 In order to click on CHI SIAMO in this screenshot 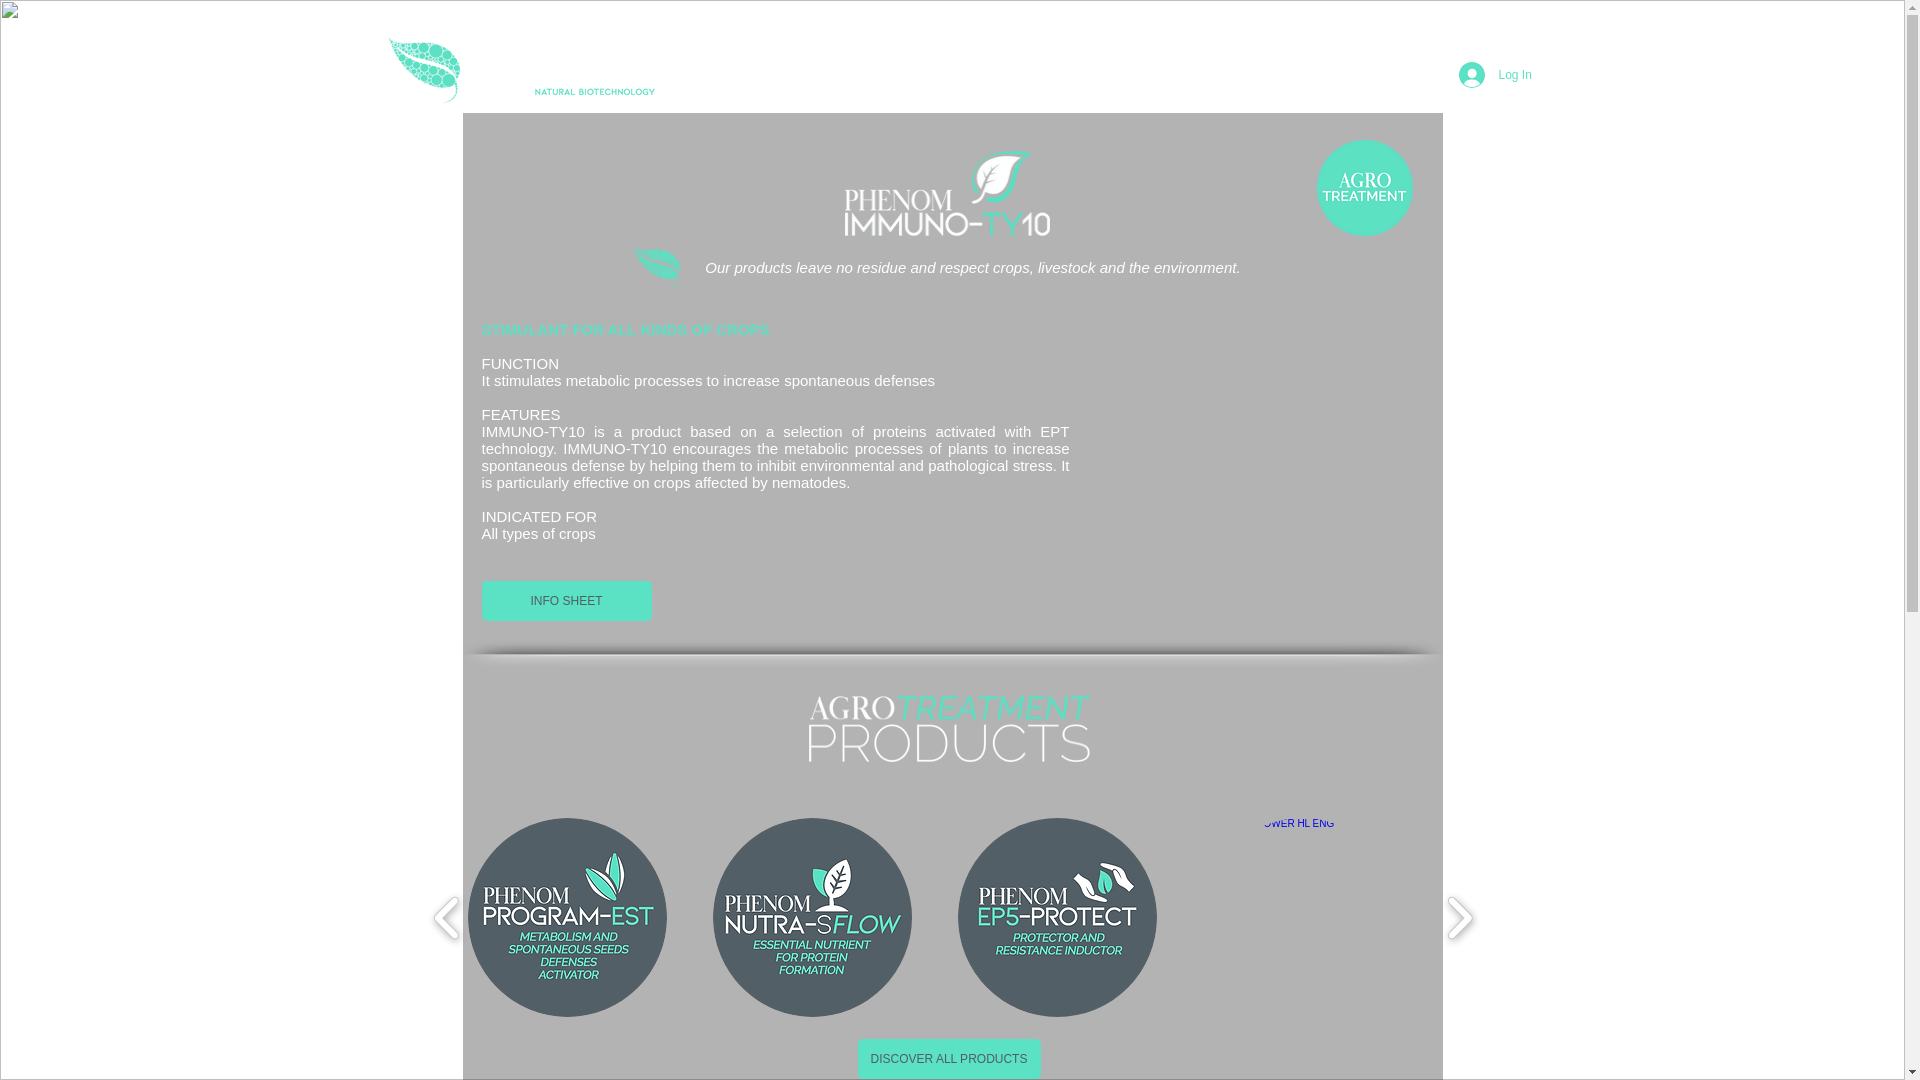, I will do `click(782, 74)`.